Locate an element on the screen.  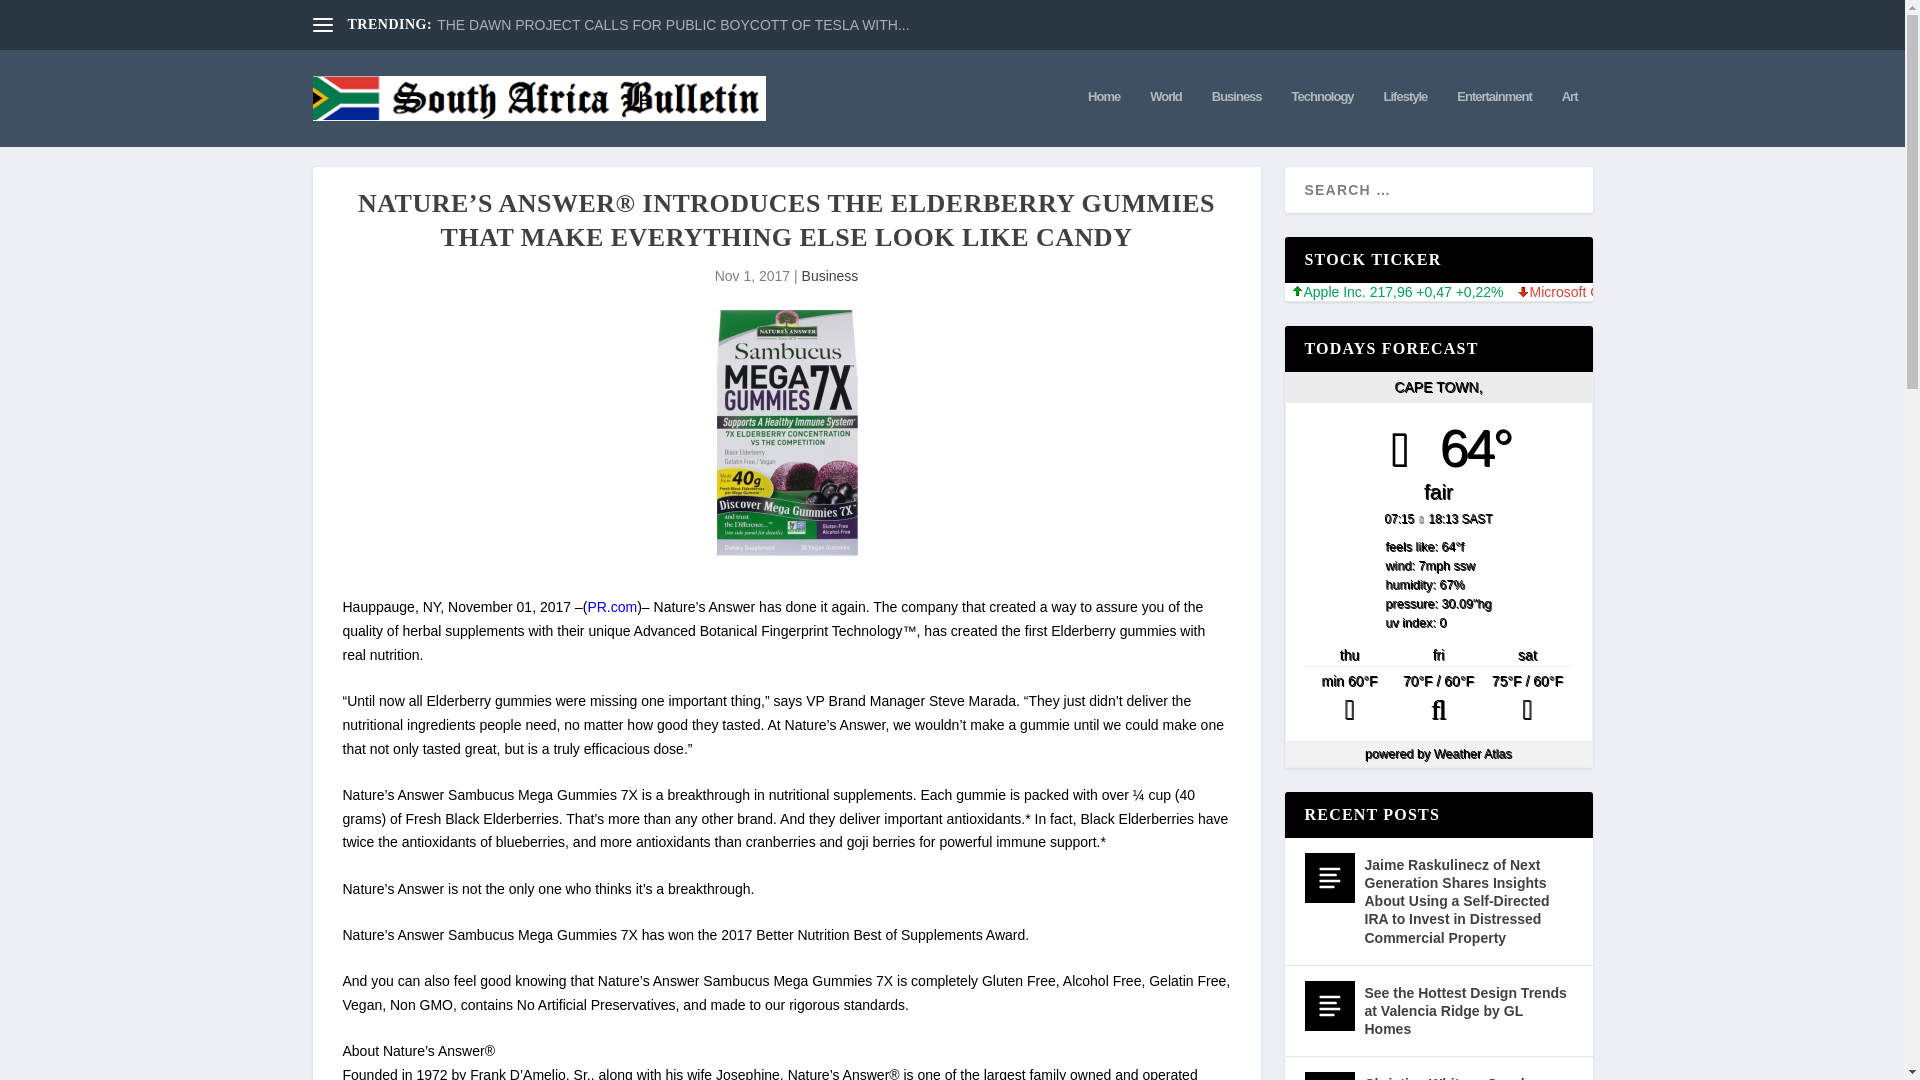
Technology is located at coordinates (1322, 117).